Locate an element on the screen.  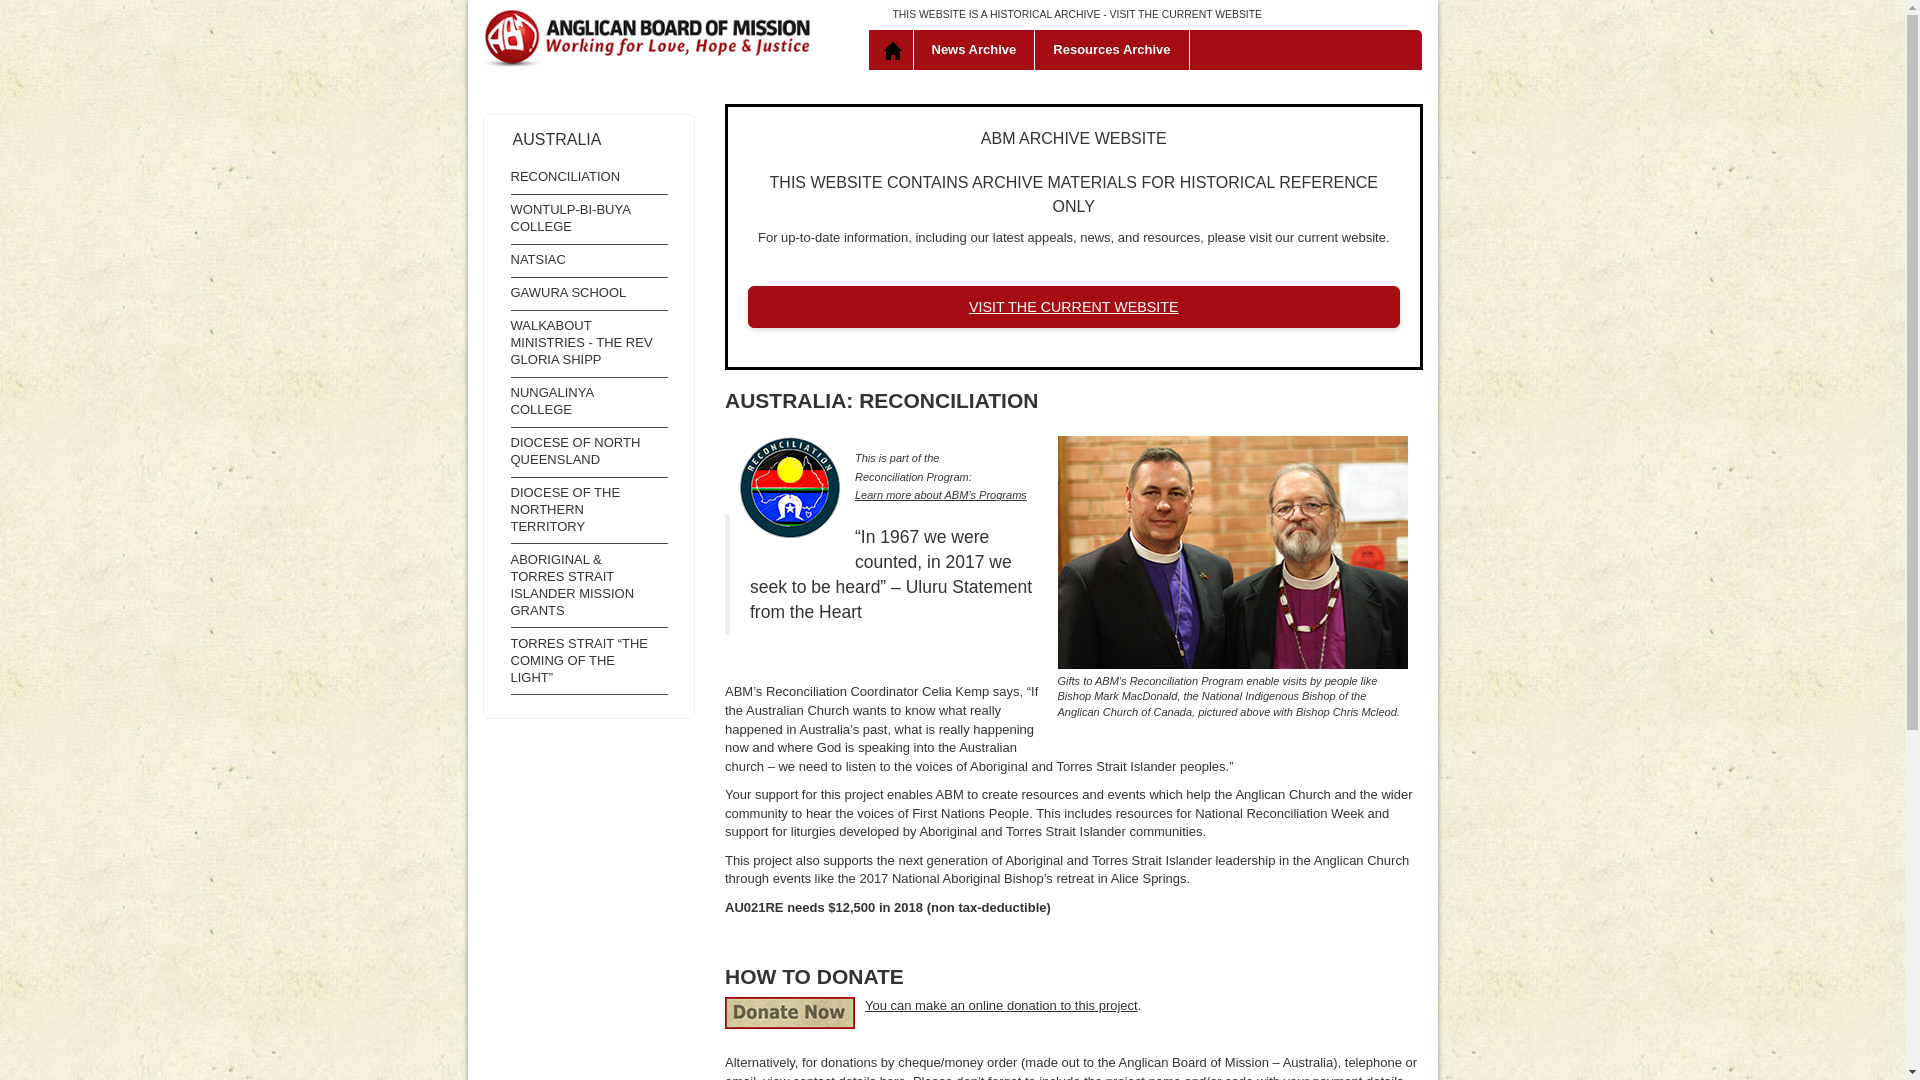
DIOCESE OF THE NORTHERN TERRITORY is located at coordinates (589, 510).